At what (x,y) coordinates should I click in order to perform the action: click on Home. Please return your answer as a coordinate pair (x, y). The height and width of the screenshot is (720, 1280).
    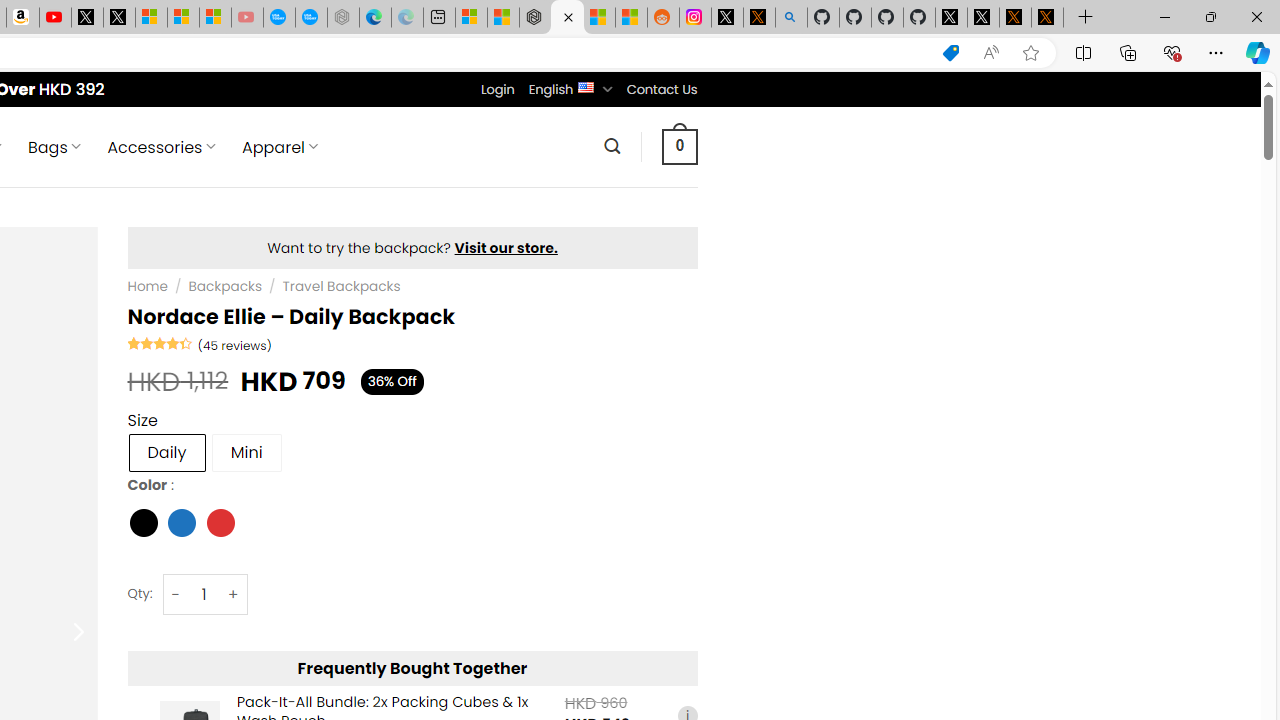
    Looking at the image, I should click on (147, 286).